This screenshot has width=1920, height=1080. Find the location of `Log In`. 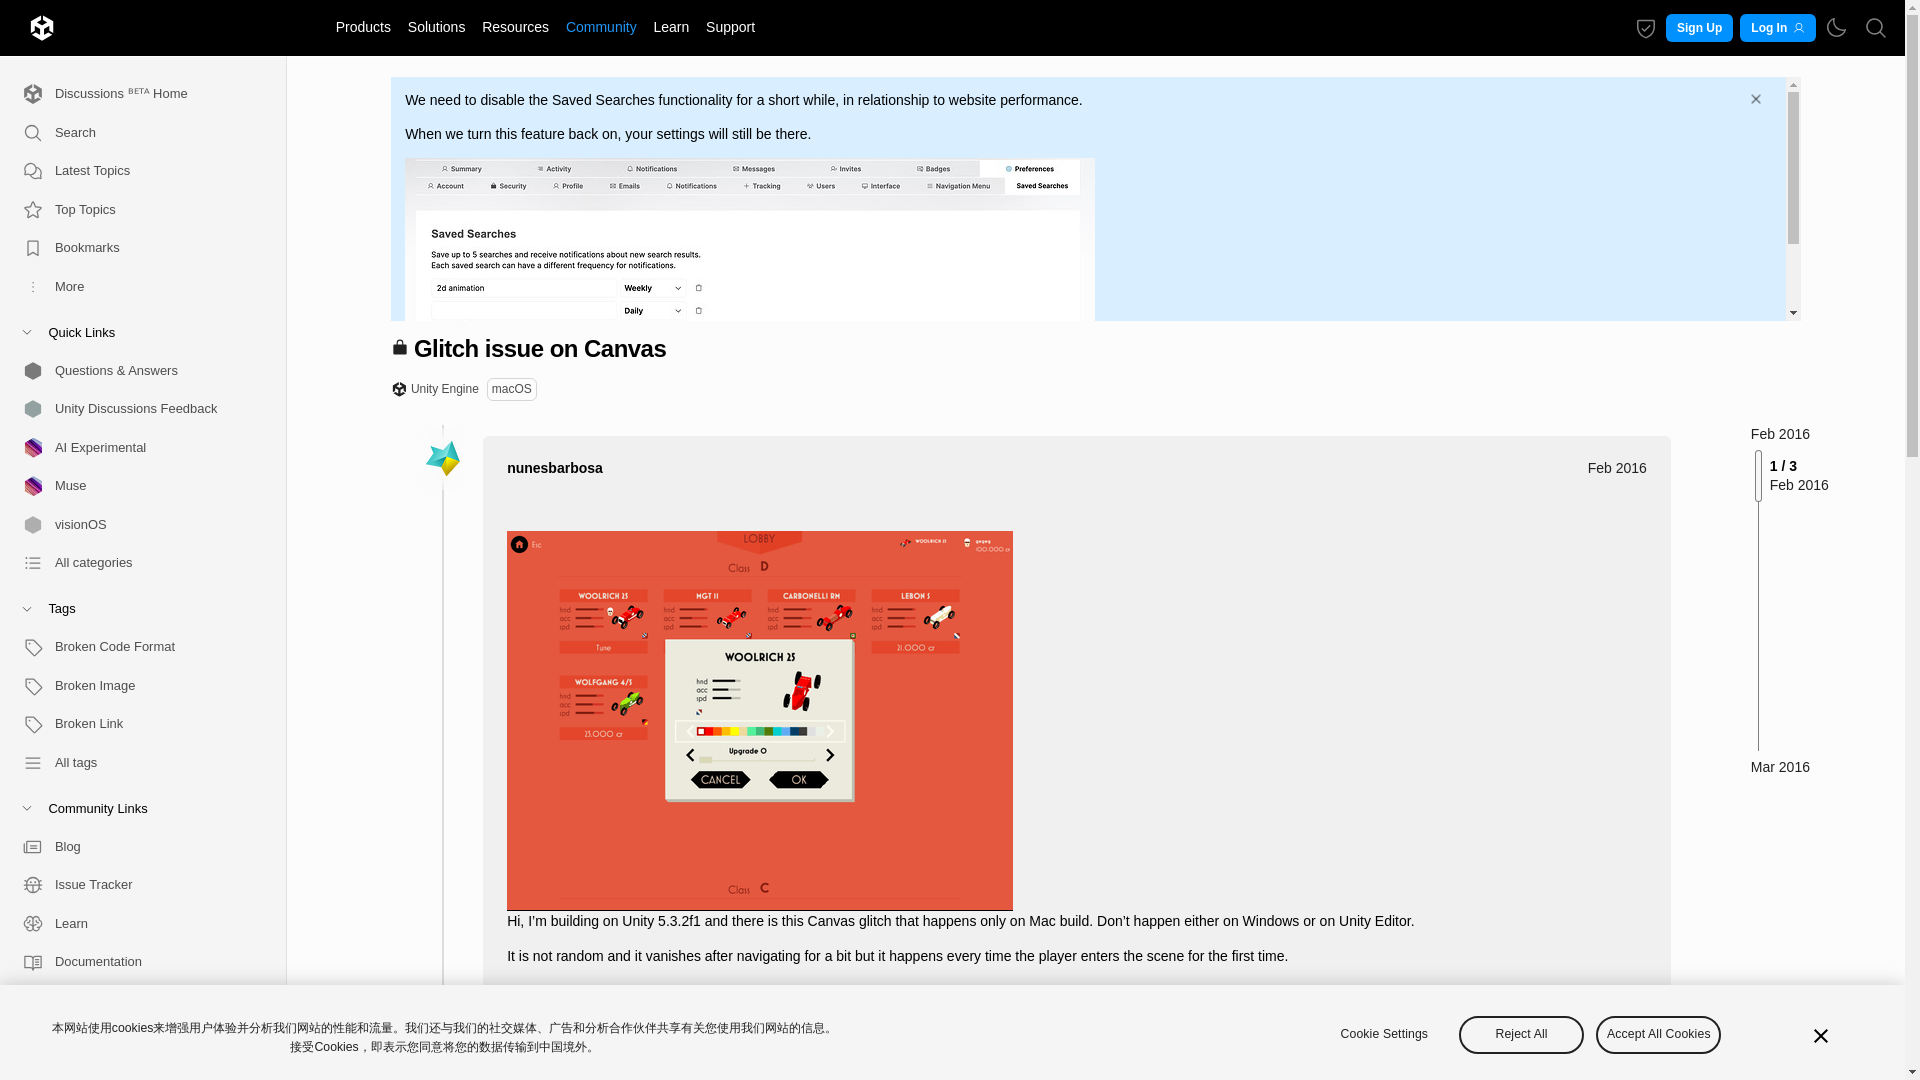

Log In is located at coordinates (1776, 28).